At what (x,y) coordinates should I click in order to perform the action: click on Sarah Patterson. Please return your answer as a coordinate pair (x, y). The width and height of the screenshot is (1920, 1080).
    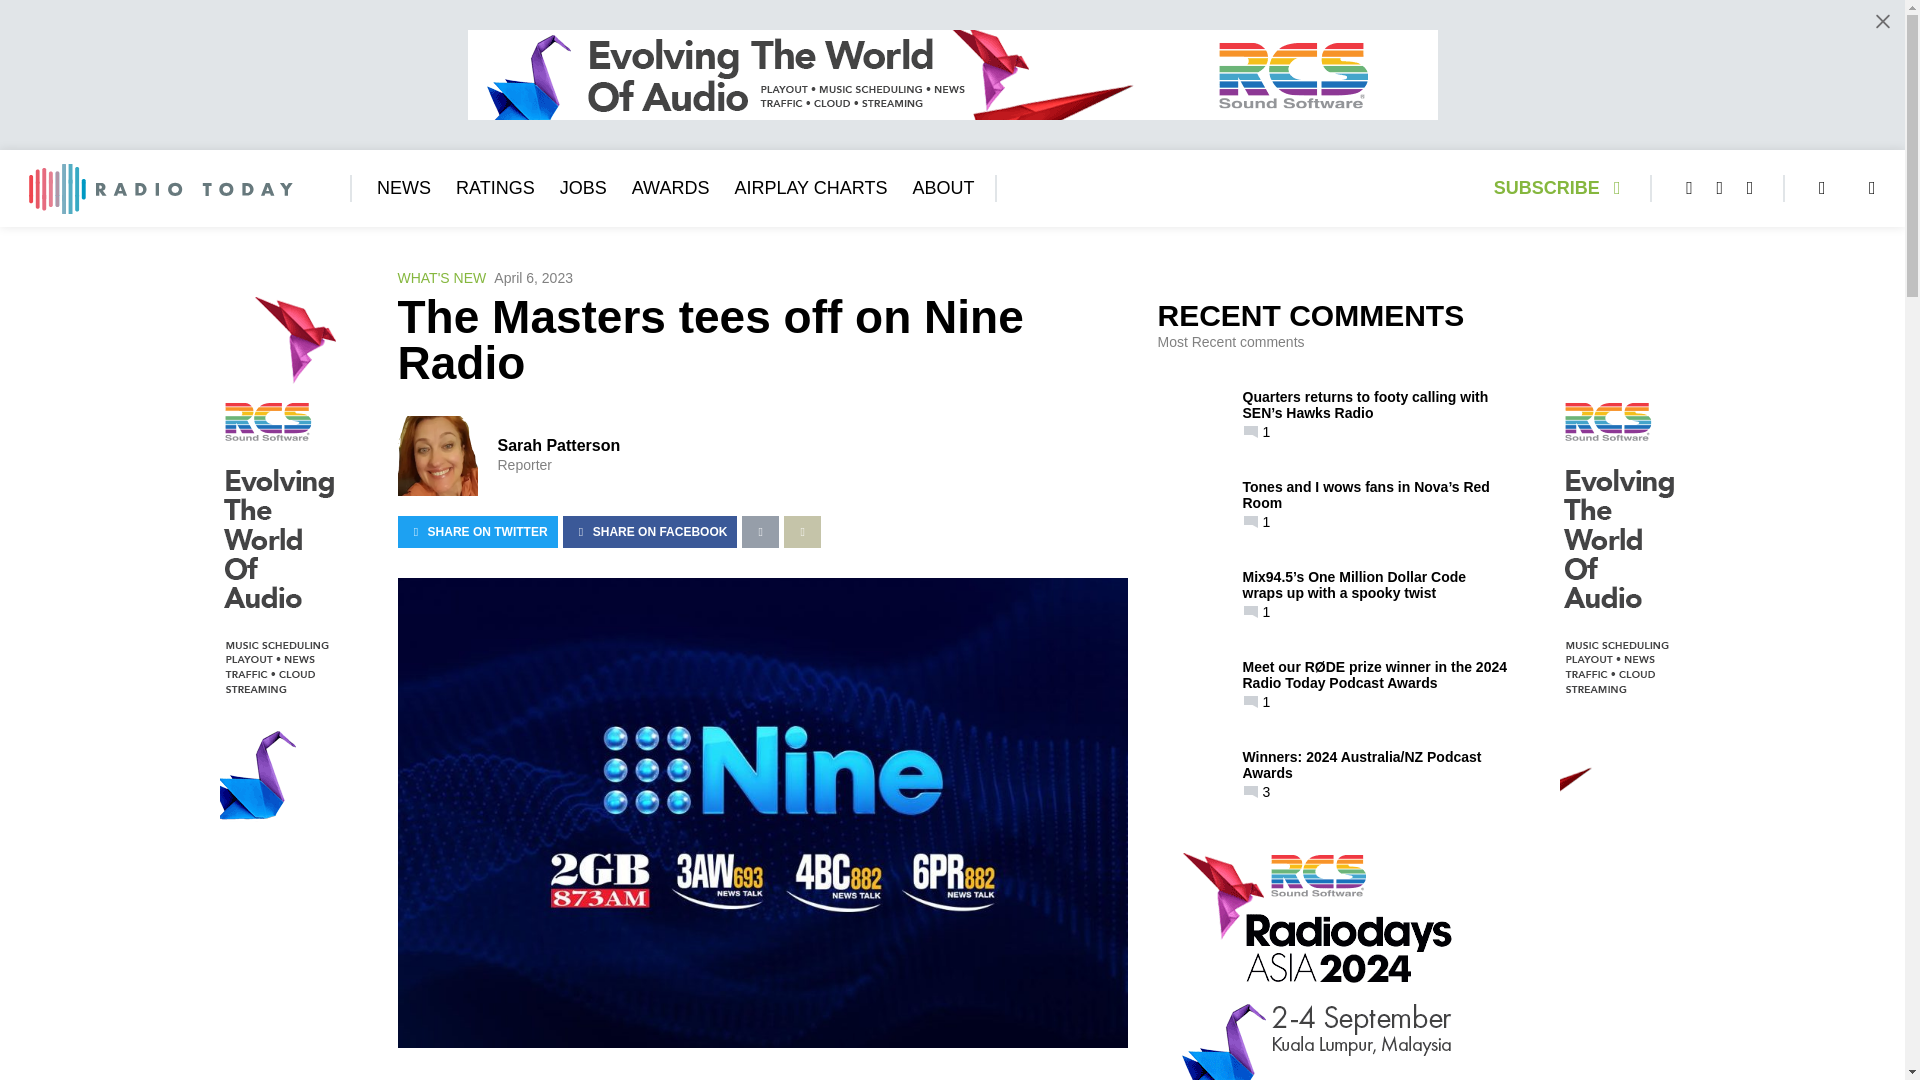
    Looking at the image, I should click on (558, 445).